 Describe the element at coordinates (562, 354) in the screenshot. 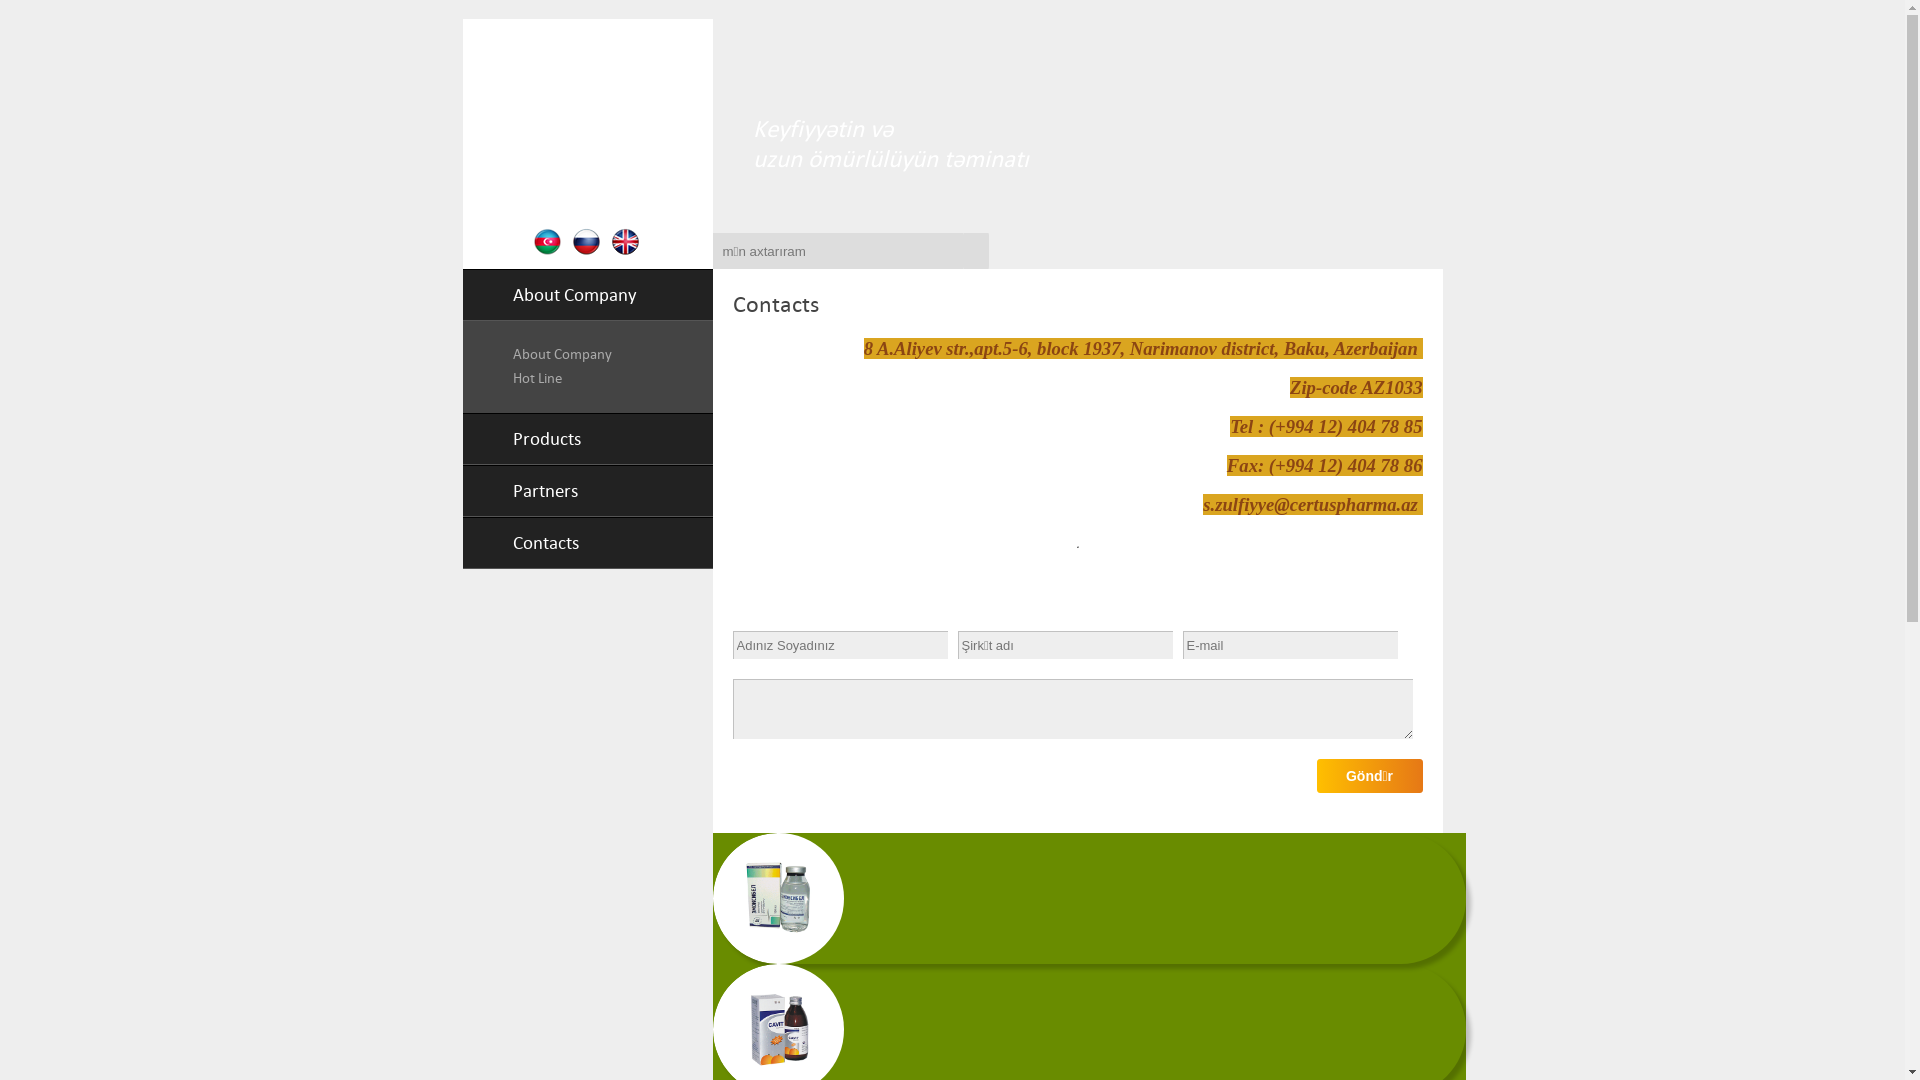

I see `About Company` at that location.